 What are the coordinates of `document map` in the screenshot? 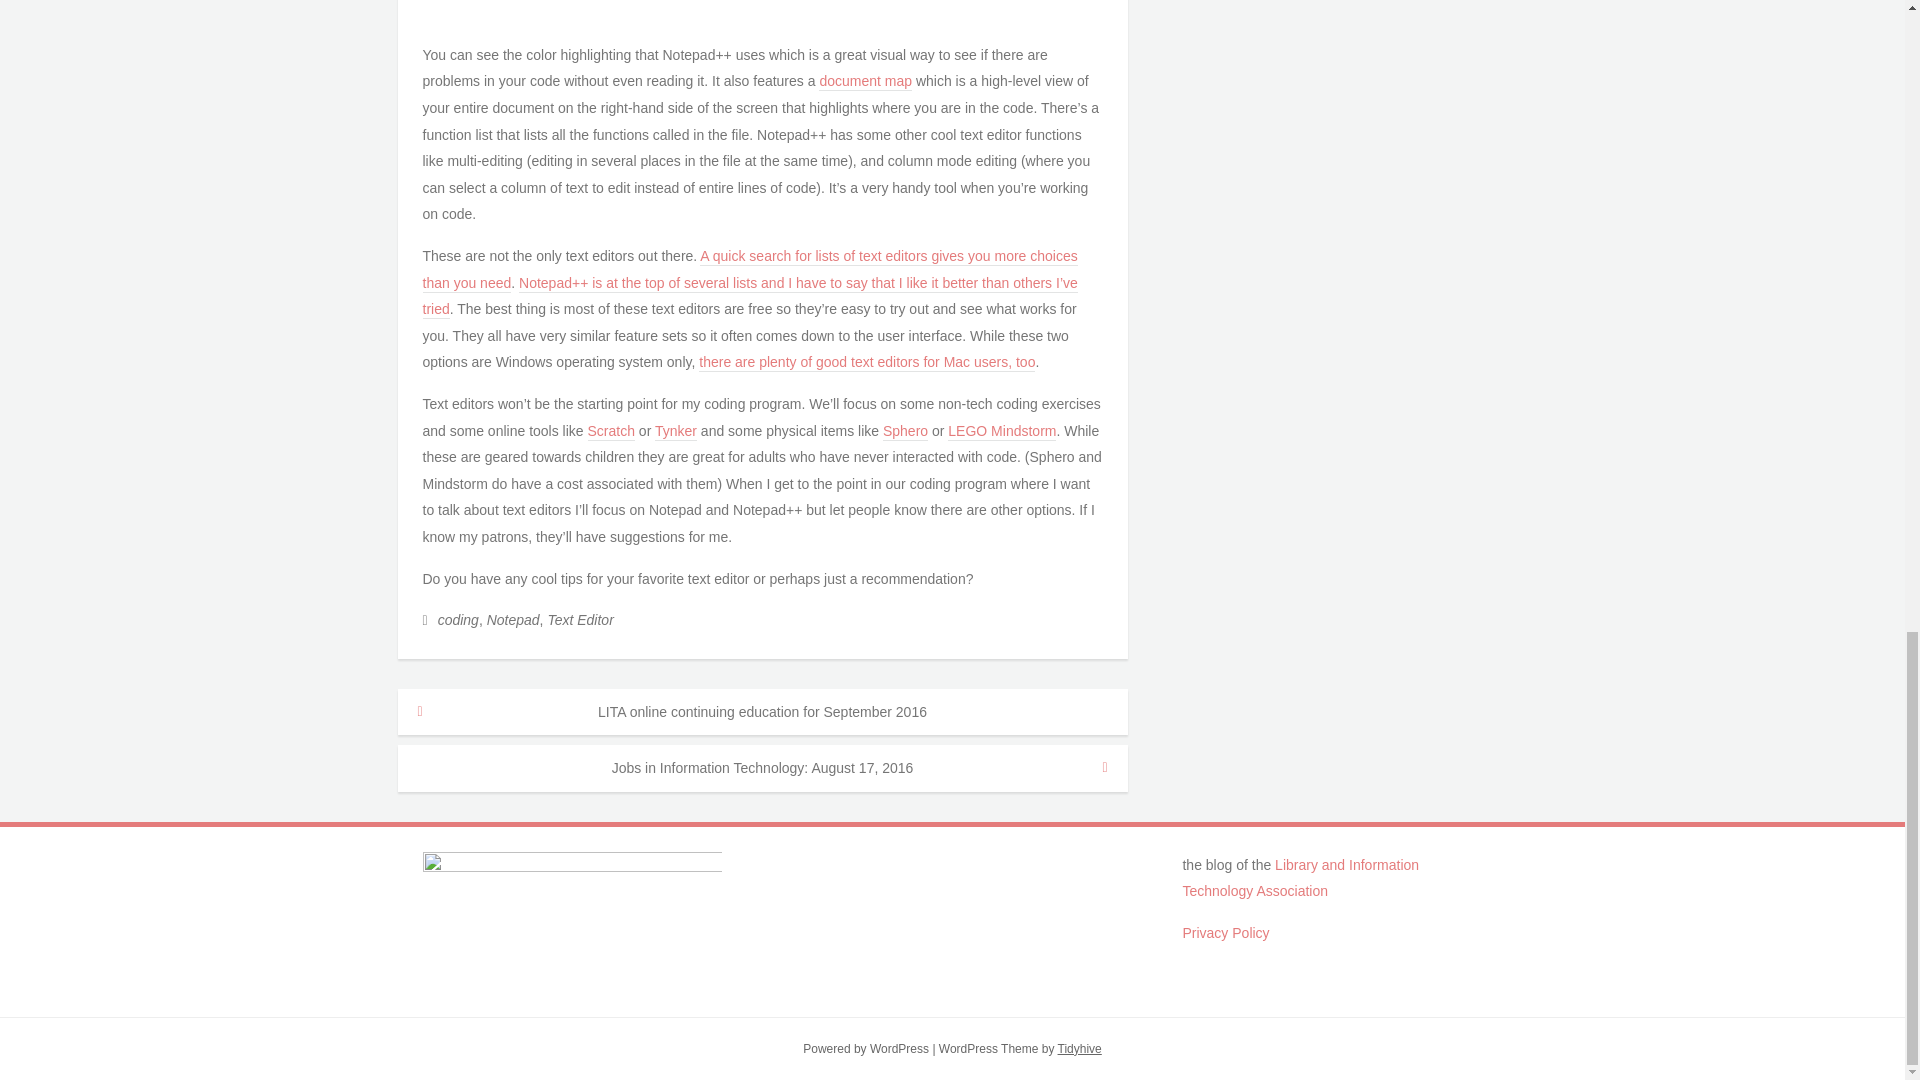 It's located at (866, 82).